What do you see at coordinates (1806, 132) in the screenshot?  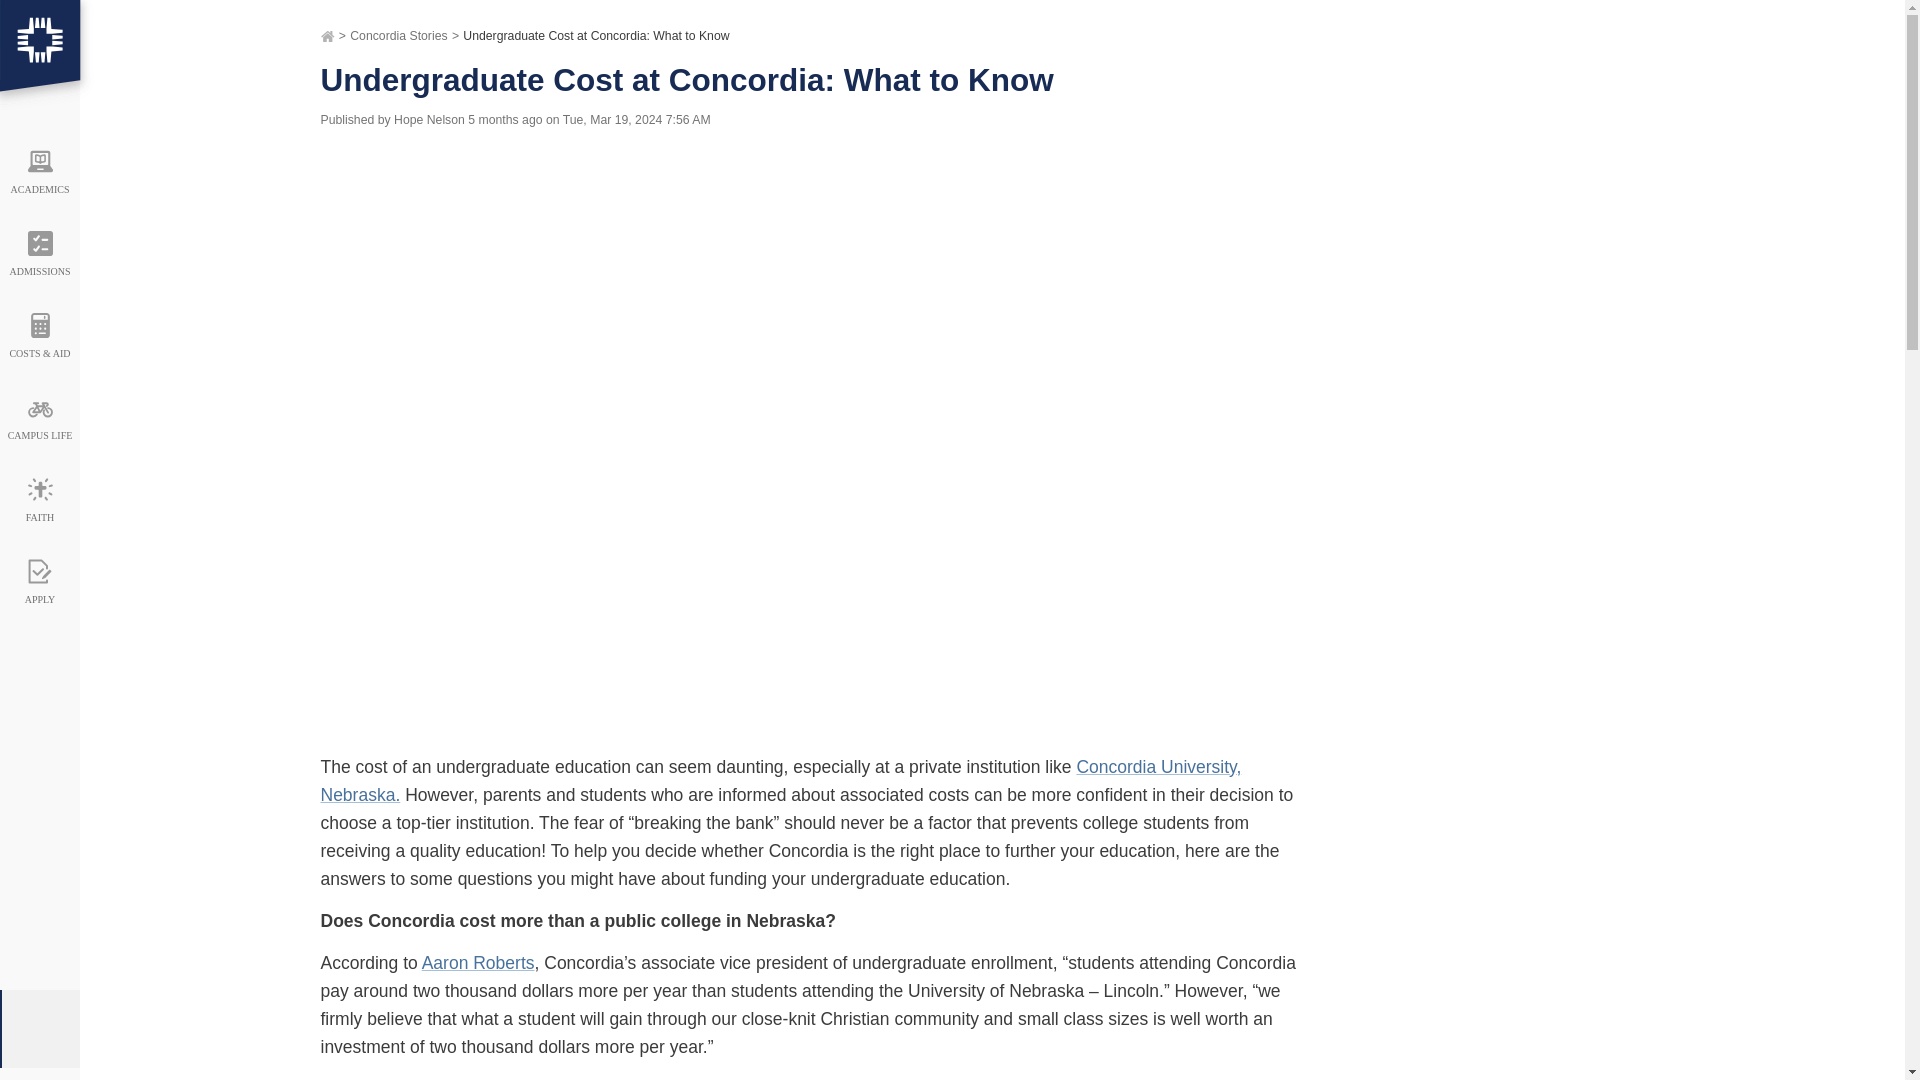 I see `Search` at bounding box center [1806, 132].